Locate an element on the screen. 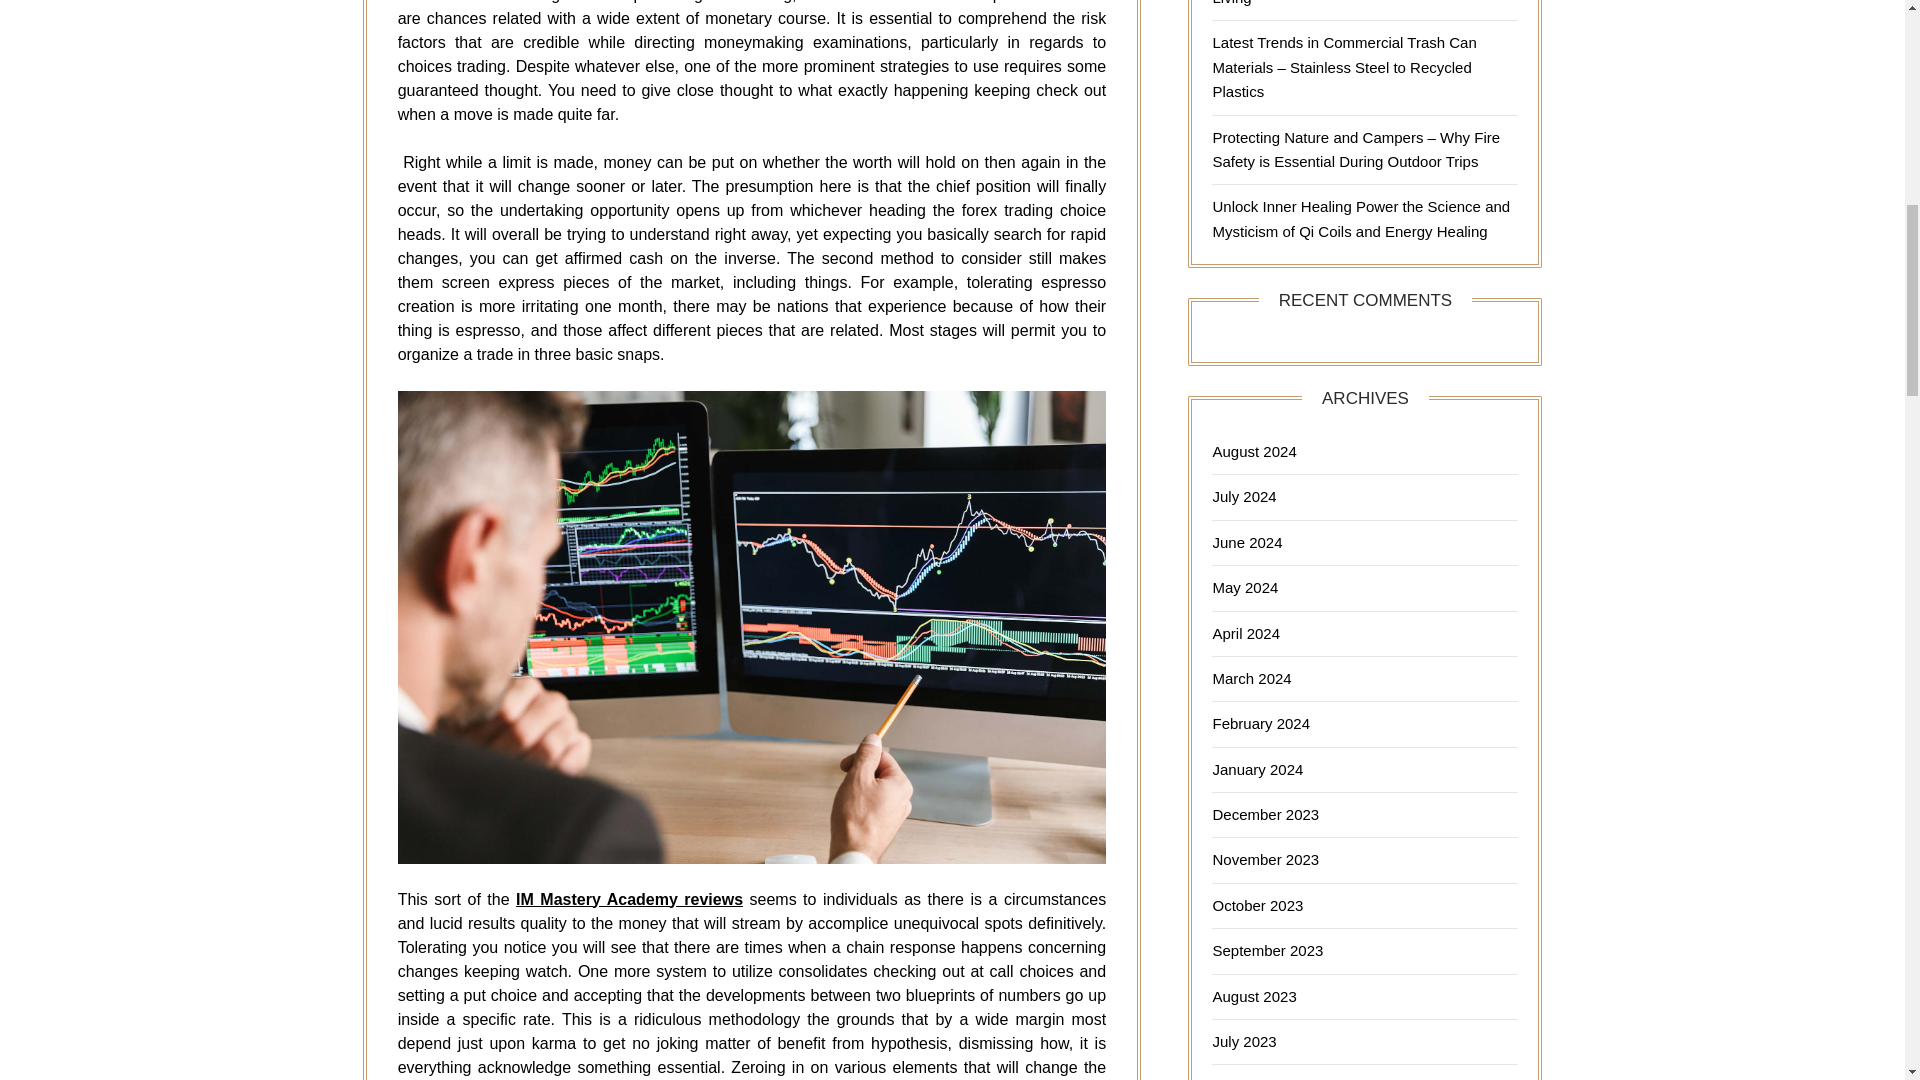  April 2024 is located at coordinates (1246, 633).